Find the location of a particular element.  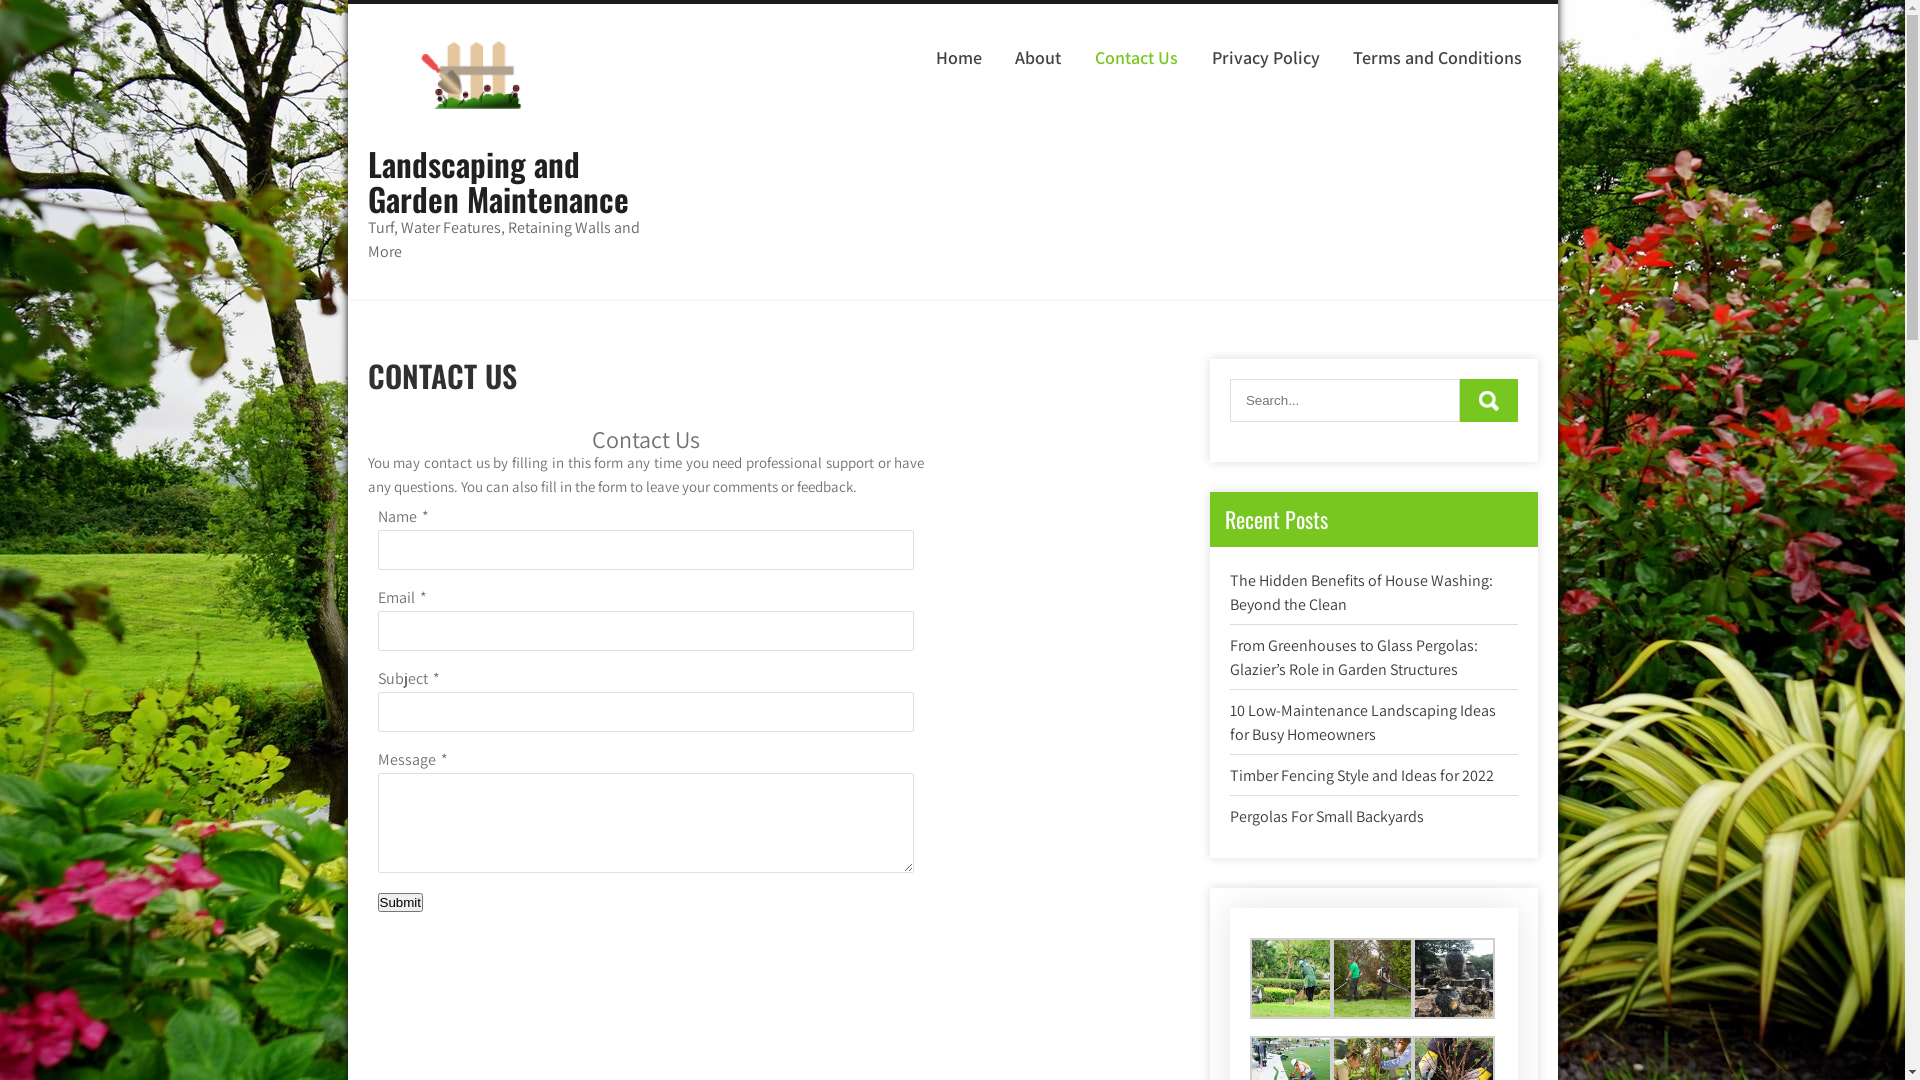

Submit is located at coordinates (400, 902).